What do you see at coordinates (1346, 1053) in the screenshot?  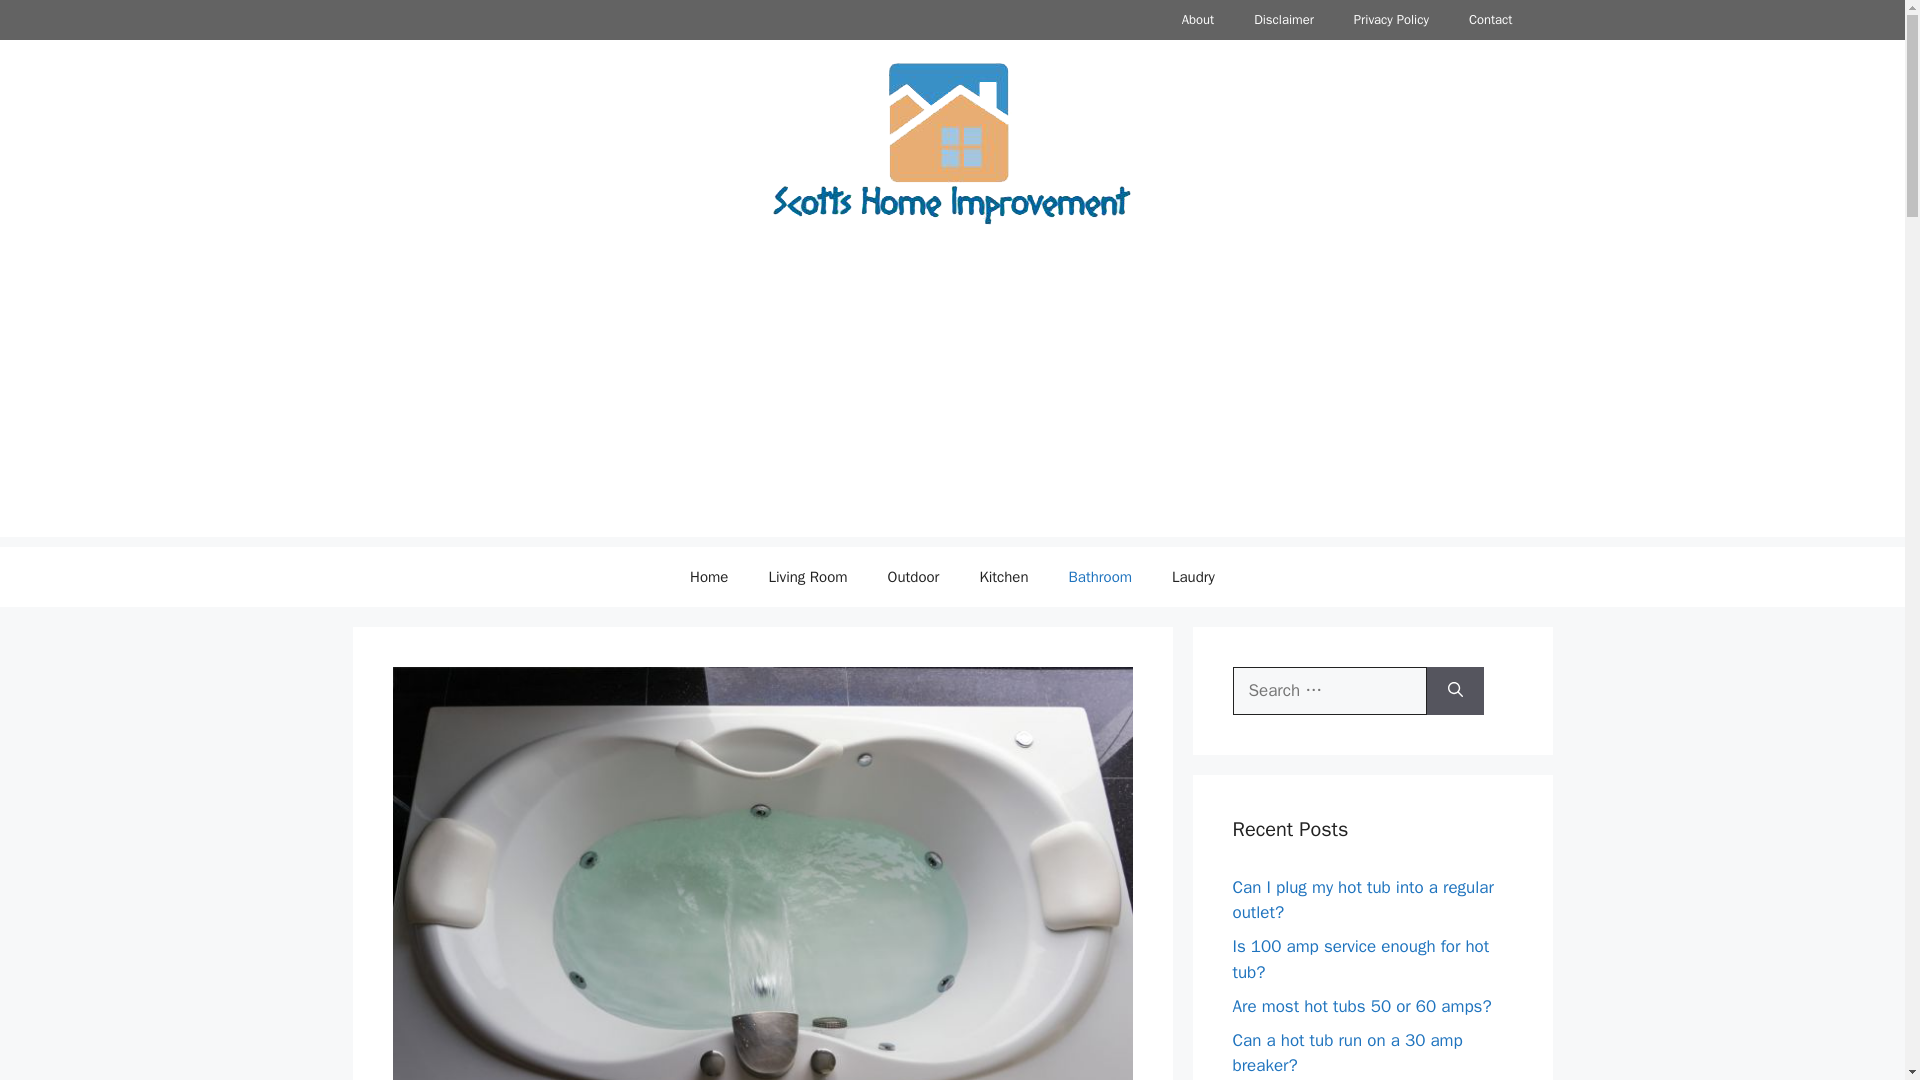 I see `Can a hot tub run on a 30 amp breaker?` at bounding box center [1346, 1053].